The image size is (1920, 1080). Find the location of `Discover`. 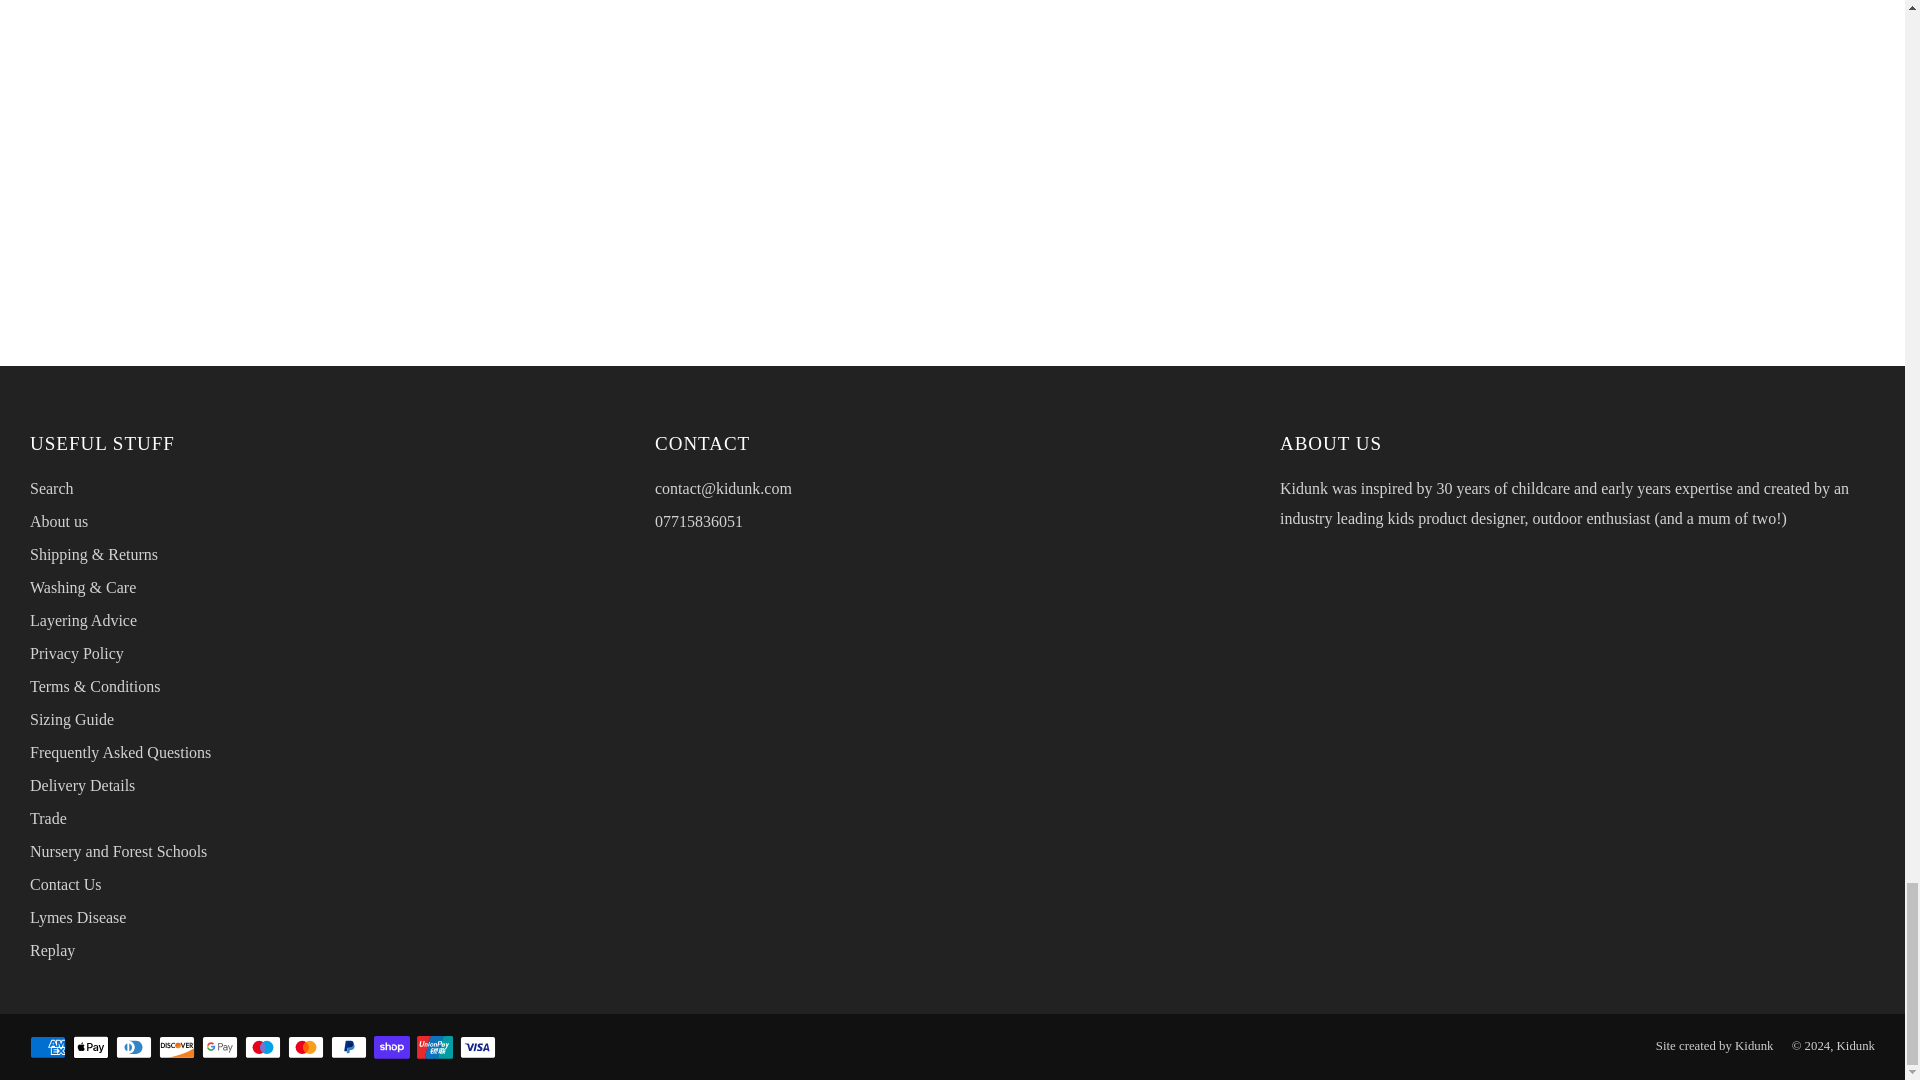

Discover is located at coordinates (177, 1048).